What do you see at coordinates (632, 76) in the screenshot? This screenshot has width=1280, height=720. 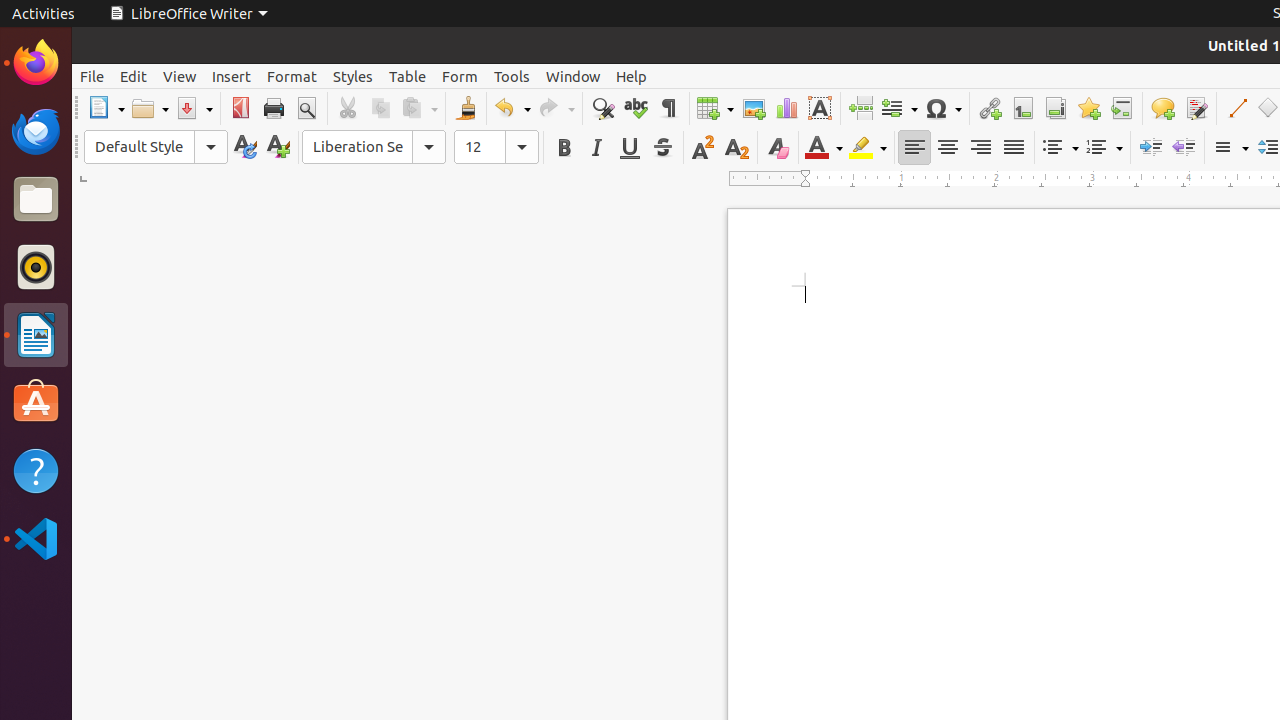 I see `Help` at bounding box center [632, 76].